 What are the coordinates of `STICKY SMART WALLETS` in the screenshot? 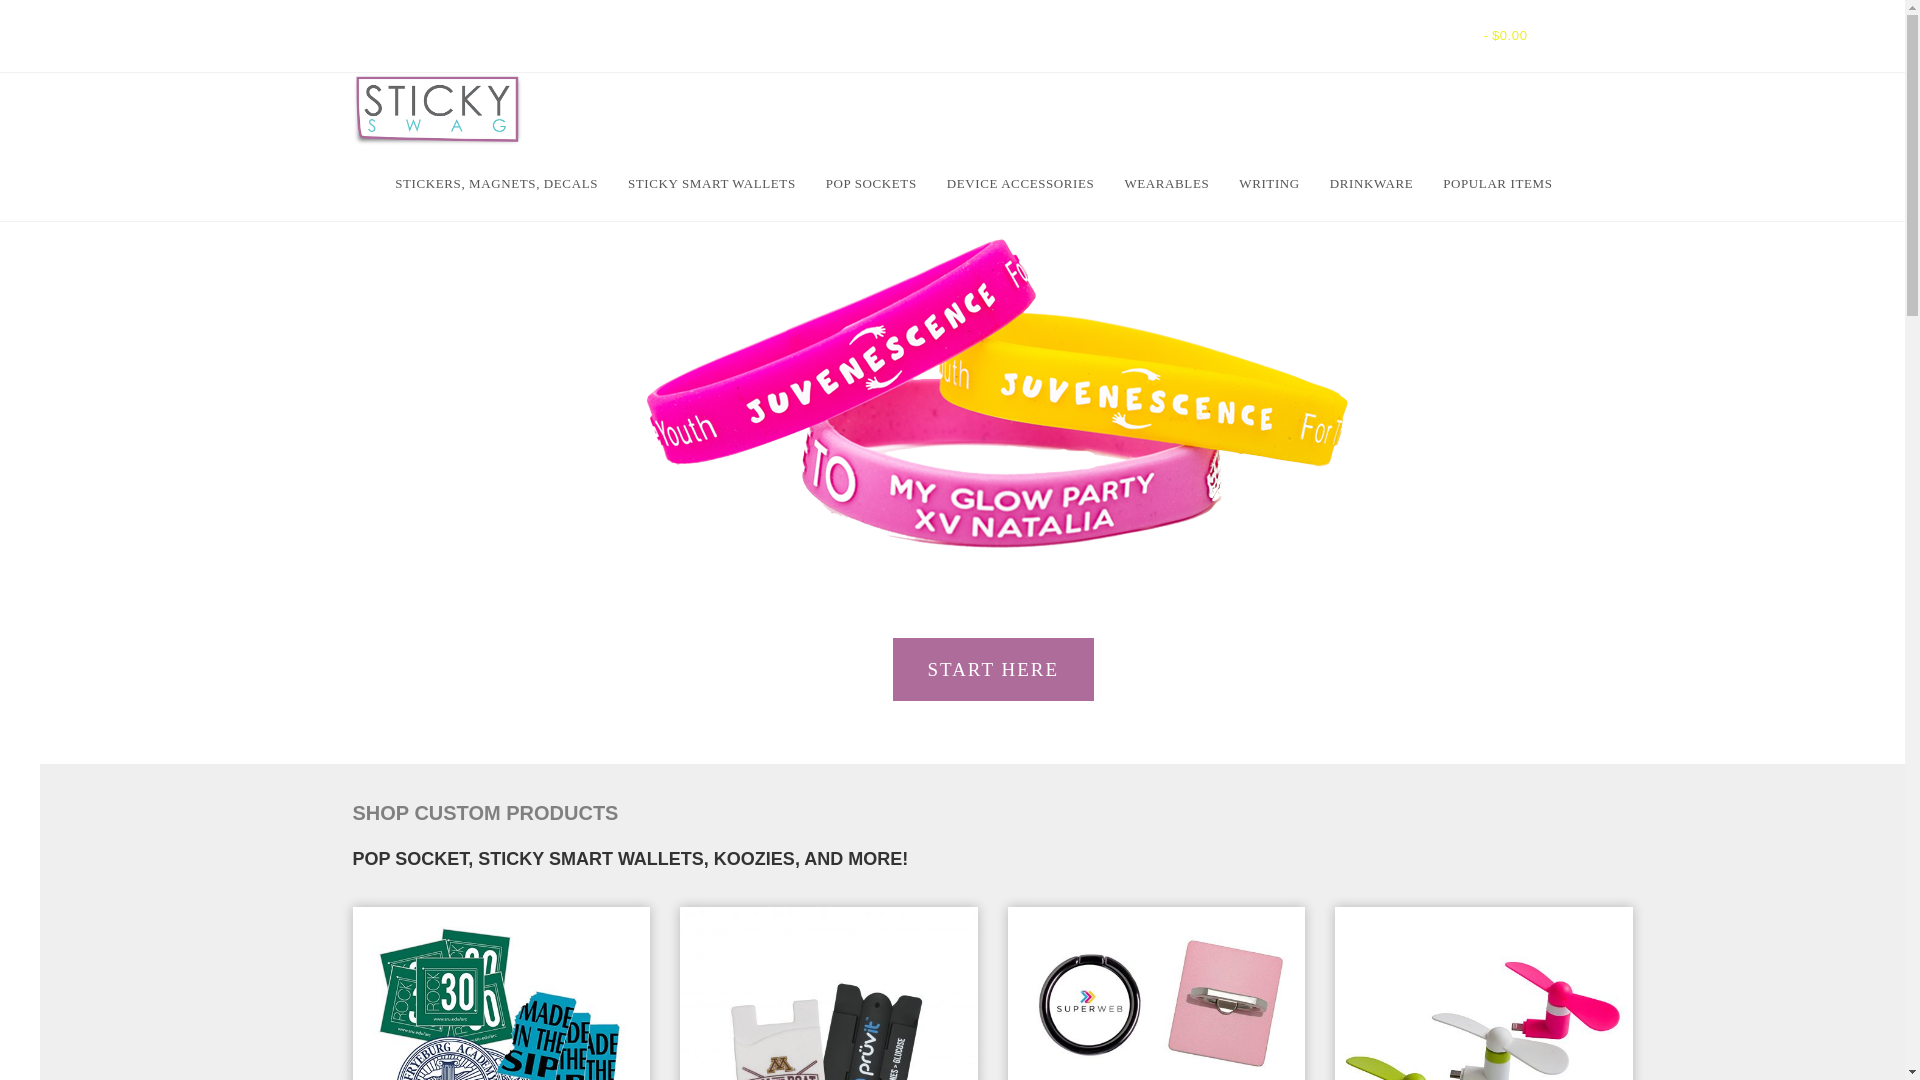 It's located at (711, 184).